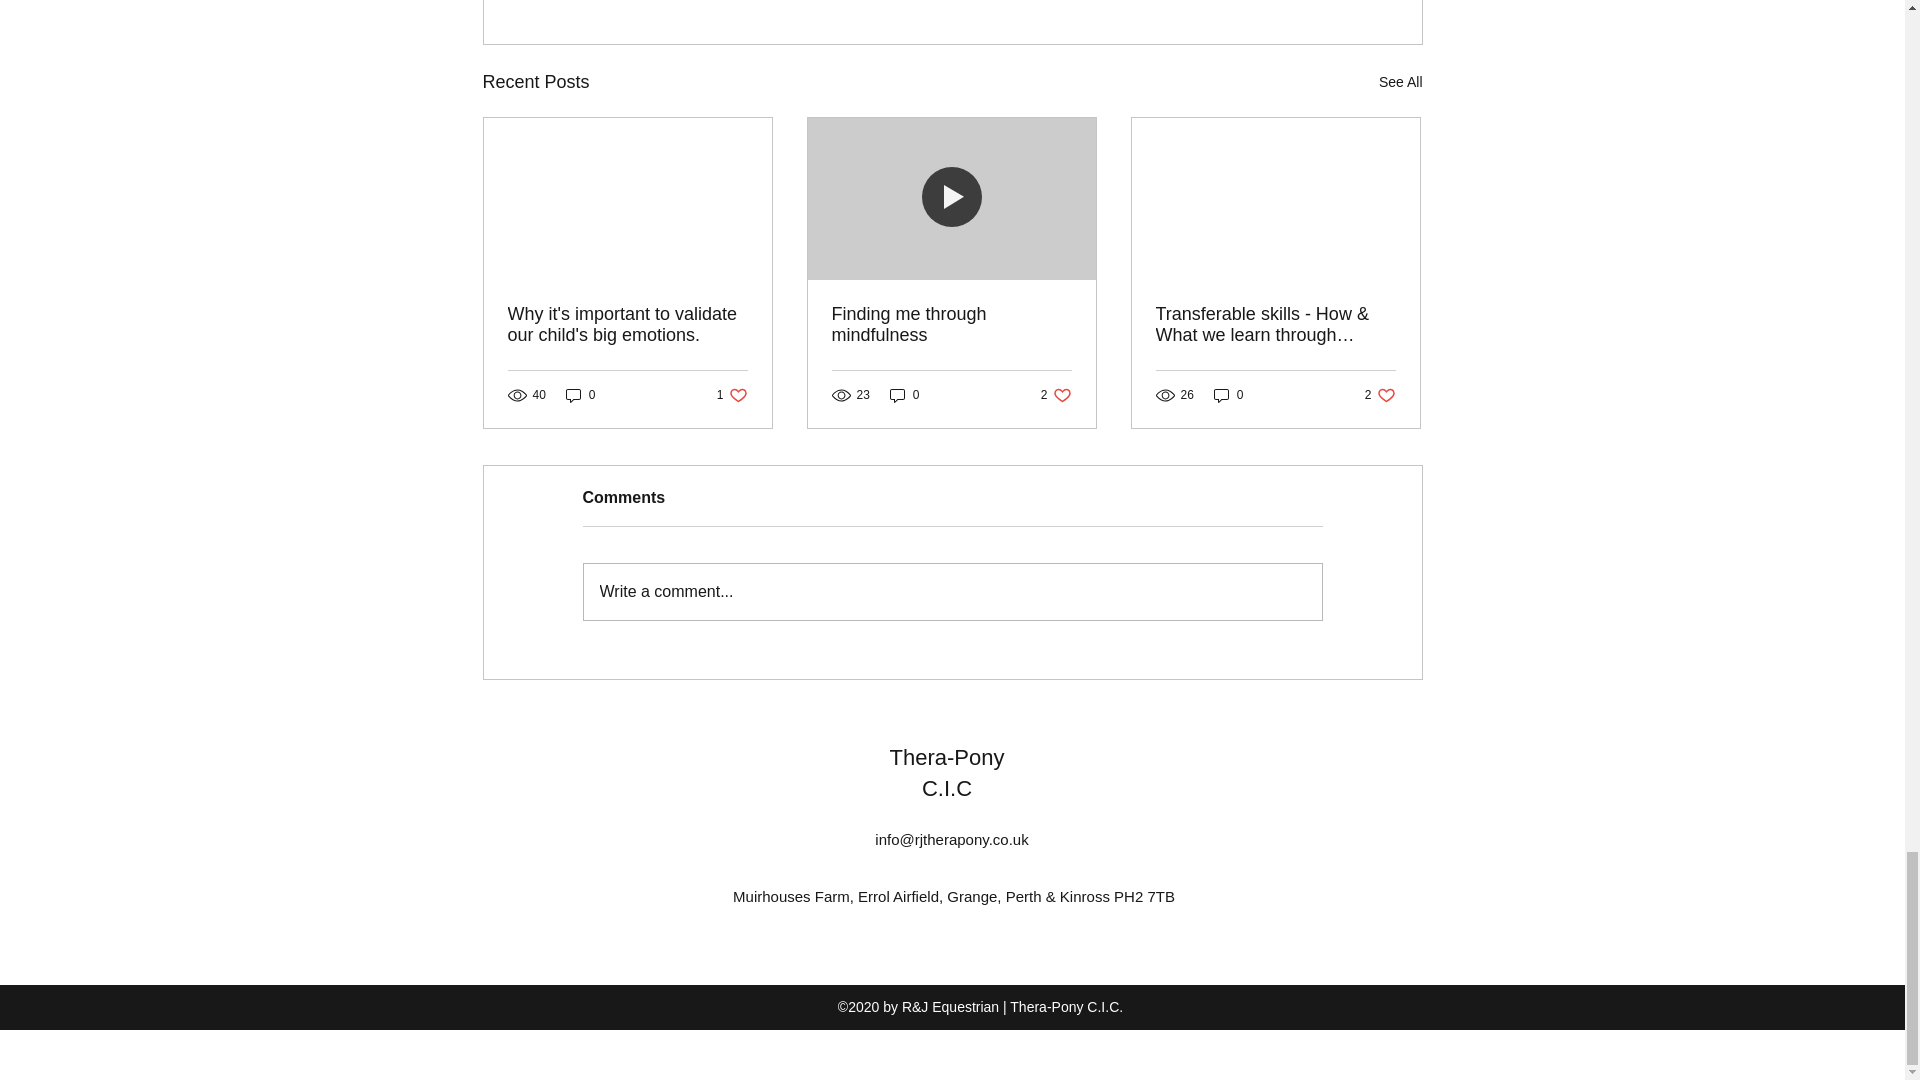 This screenshot has height=1080, width=1920. I want to click on Why it's important to validate our child's big emotions., so click(1056, 395).